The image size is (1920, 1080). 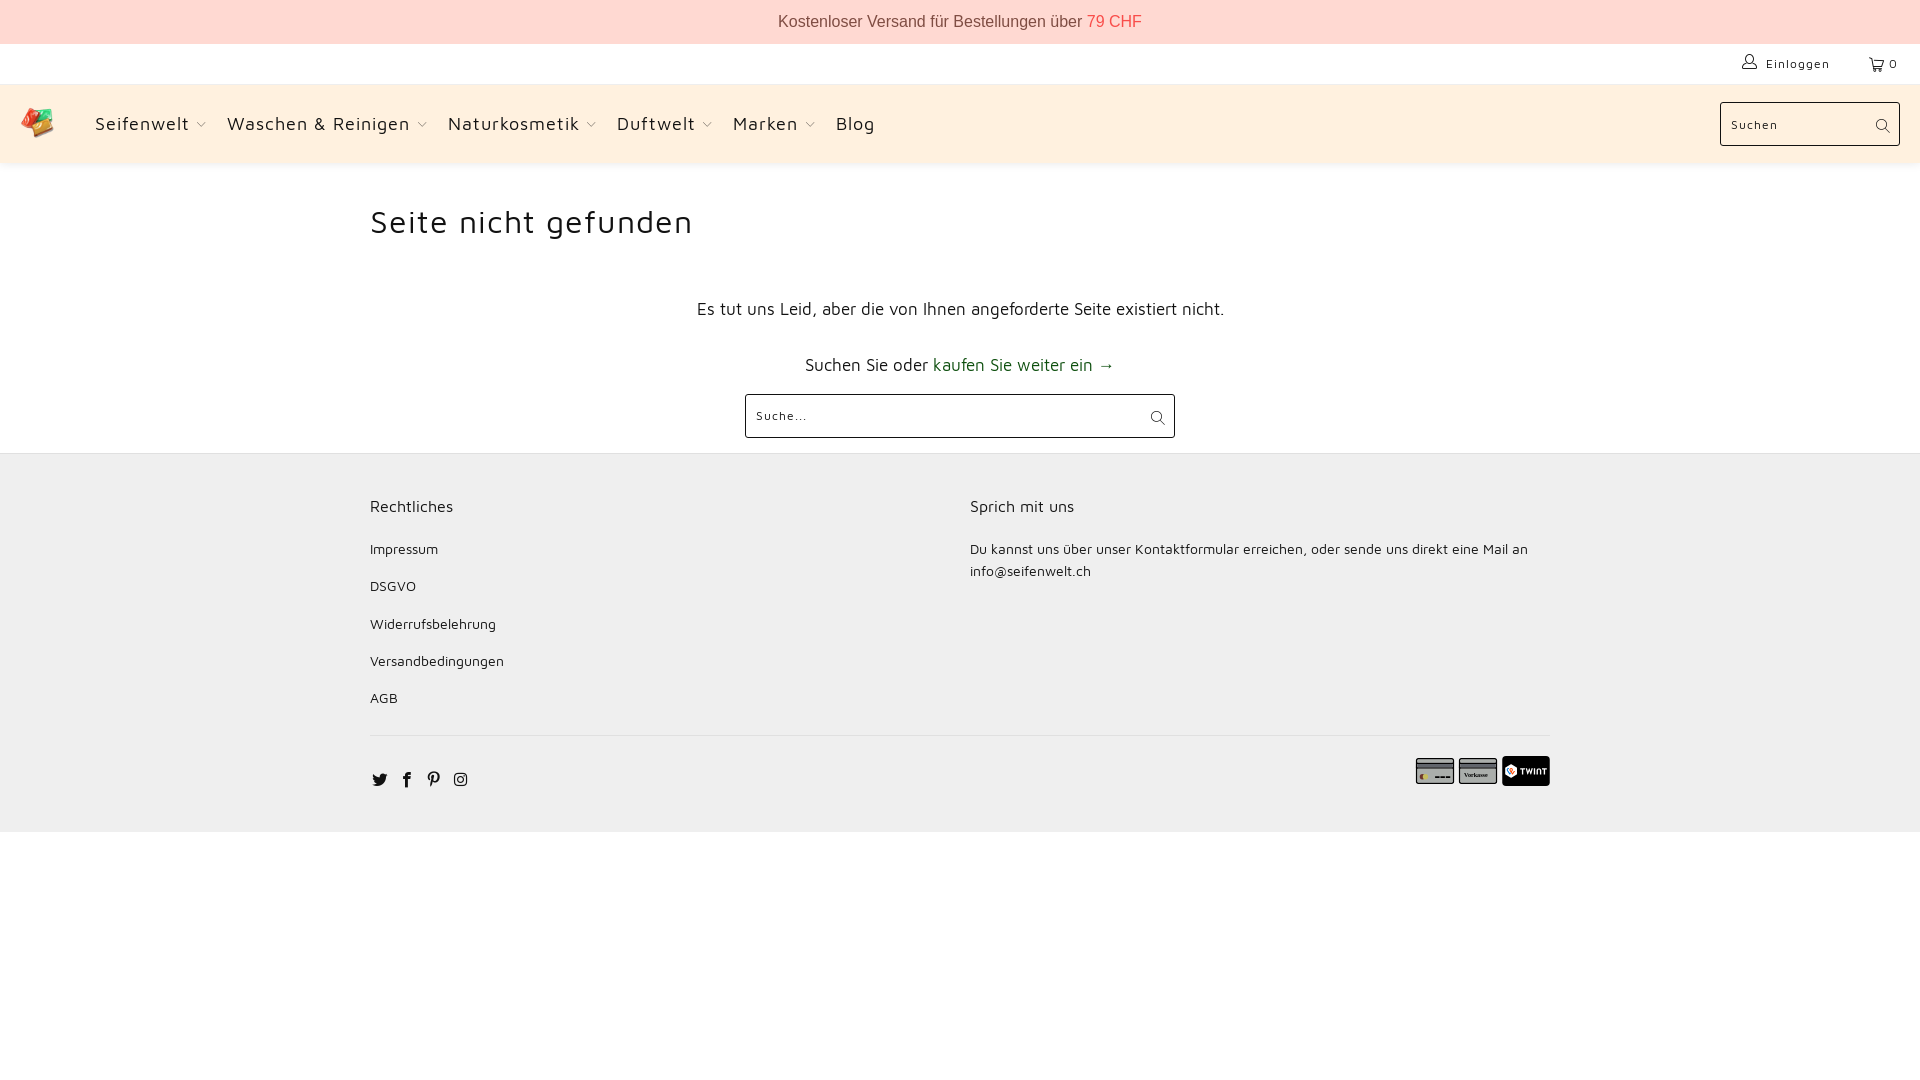 I want to click on Widerrufsbelehrung, so click(x=433, y=624).